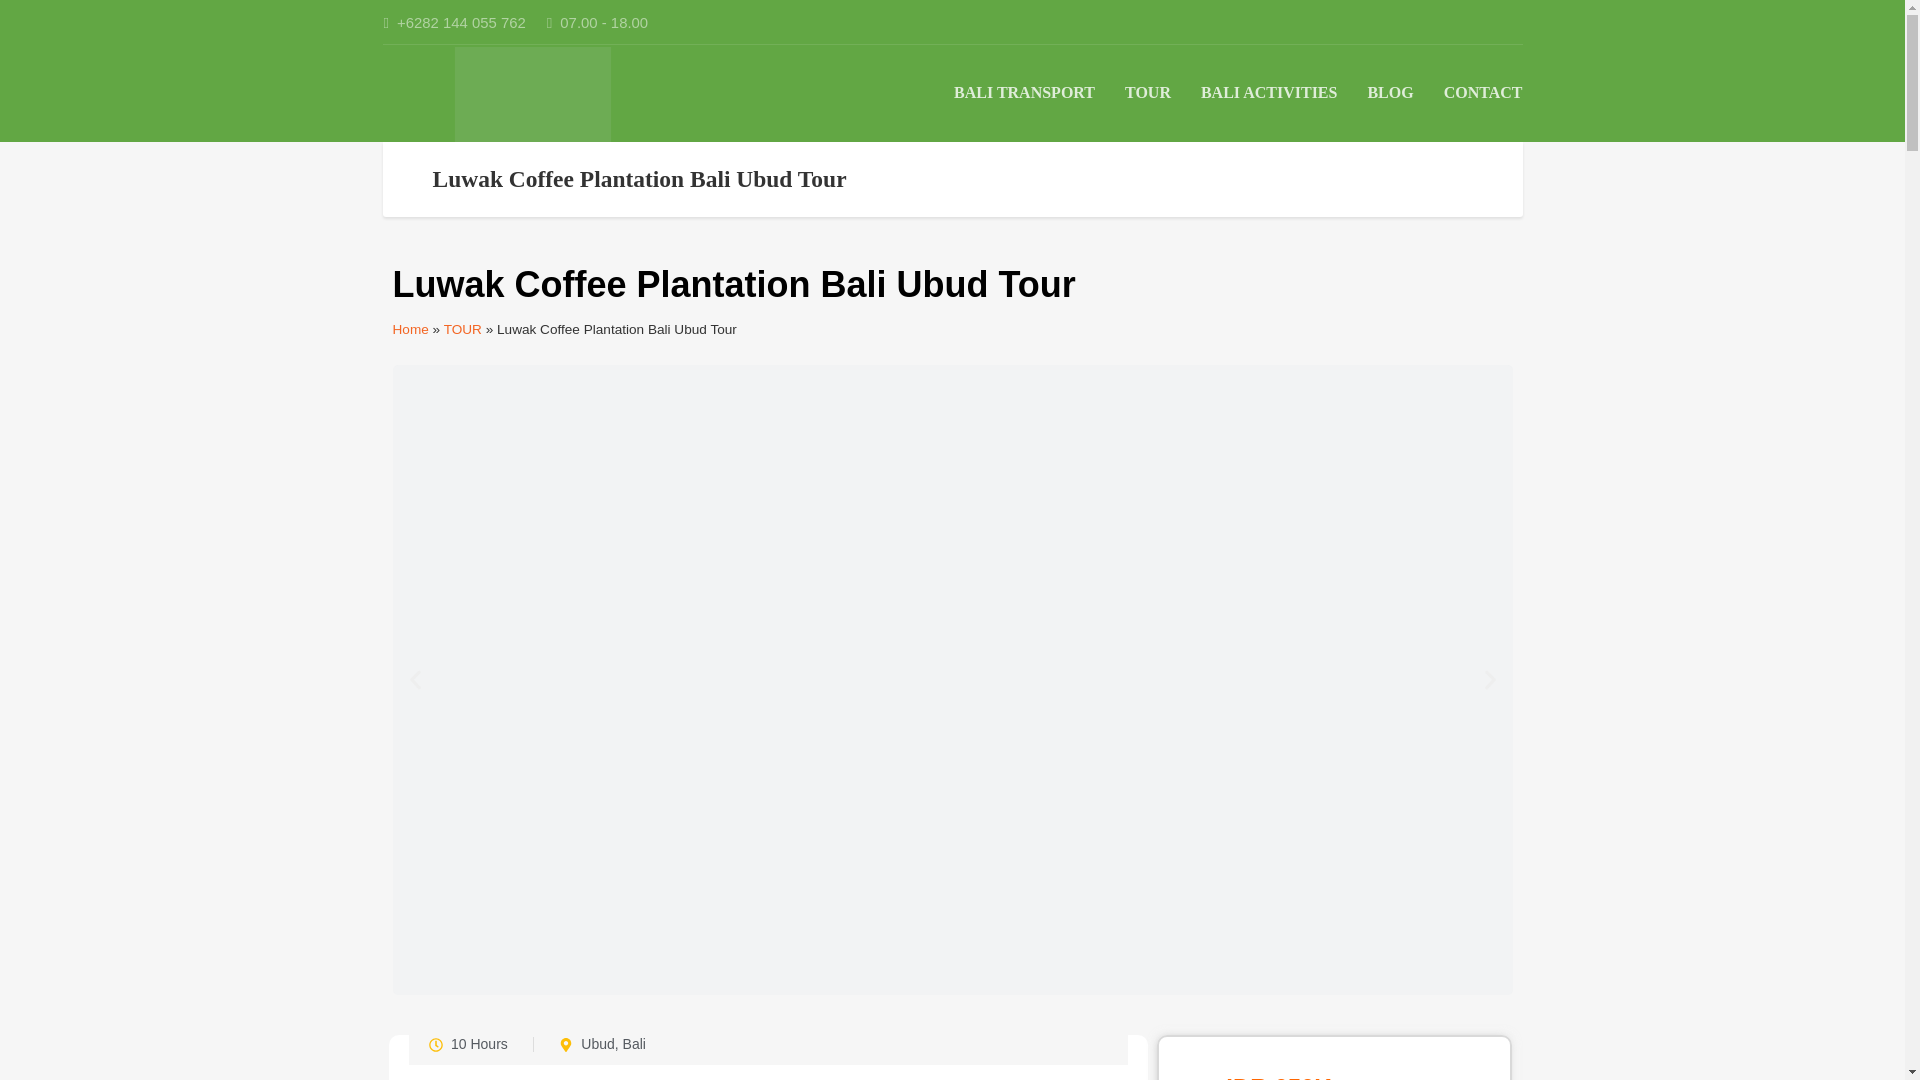 This screenshot has height=1080, width=1920. What do you see at coordinates (410, 330) in the screenshot?
I see `Home` at bounding box center [410, 330].